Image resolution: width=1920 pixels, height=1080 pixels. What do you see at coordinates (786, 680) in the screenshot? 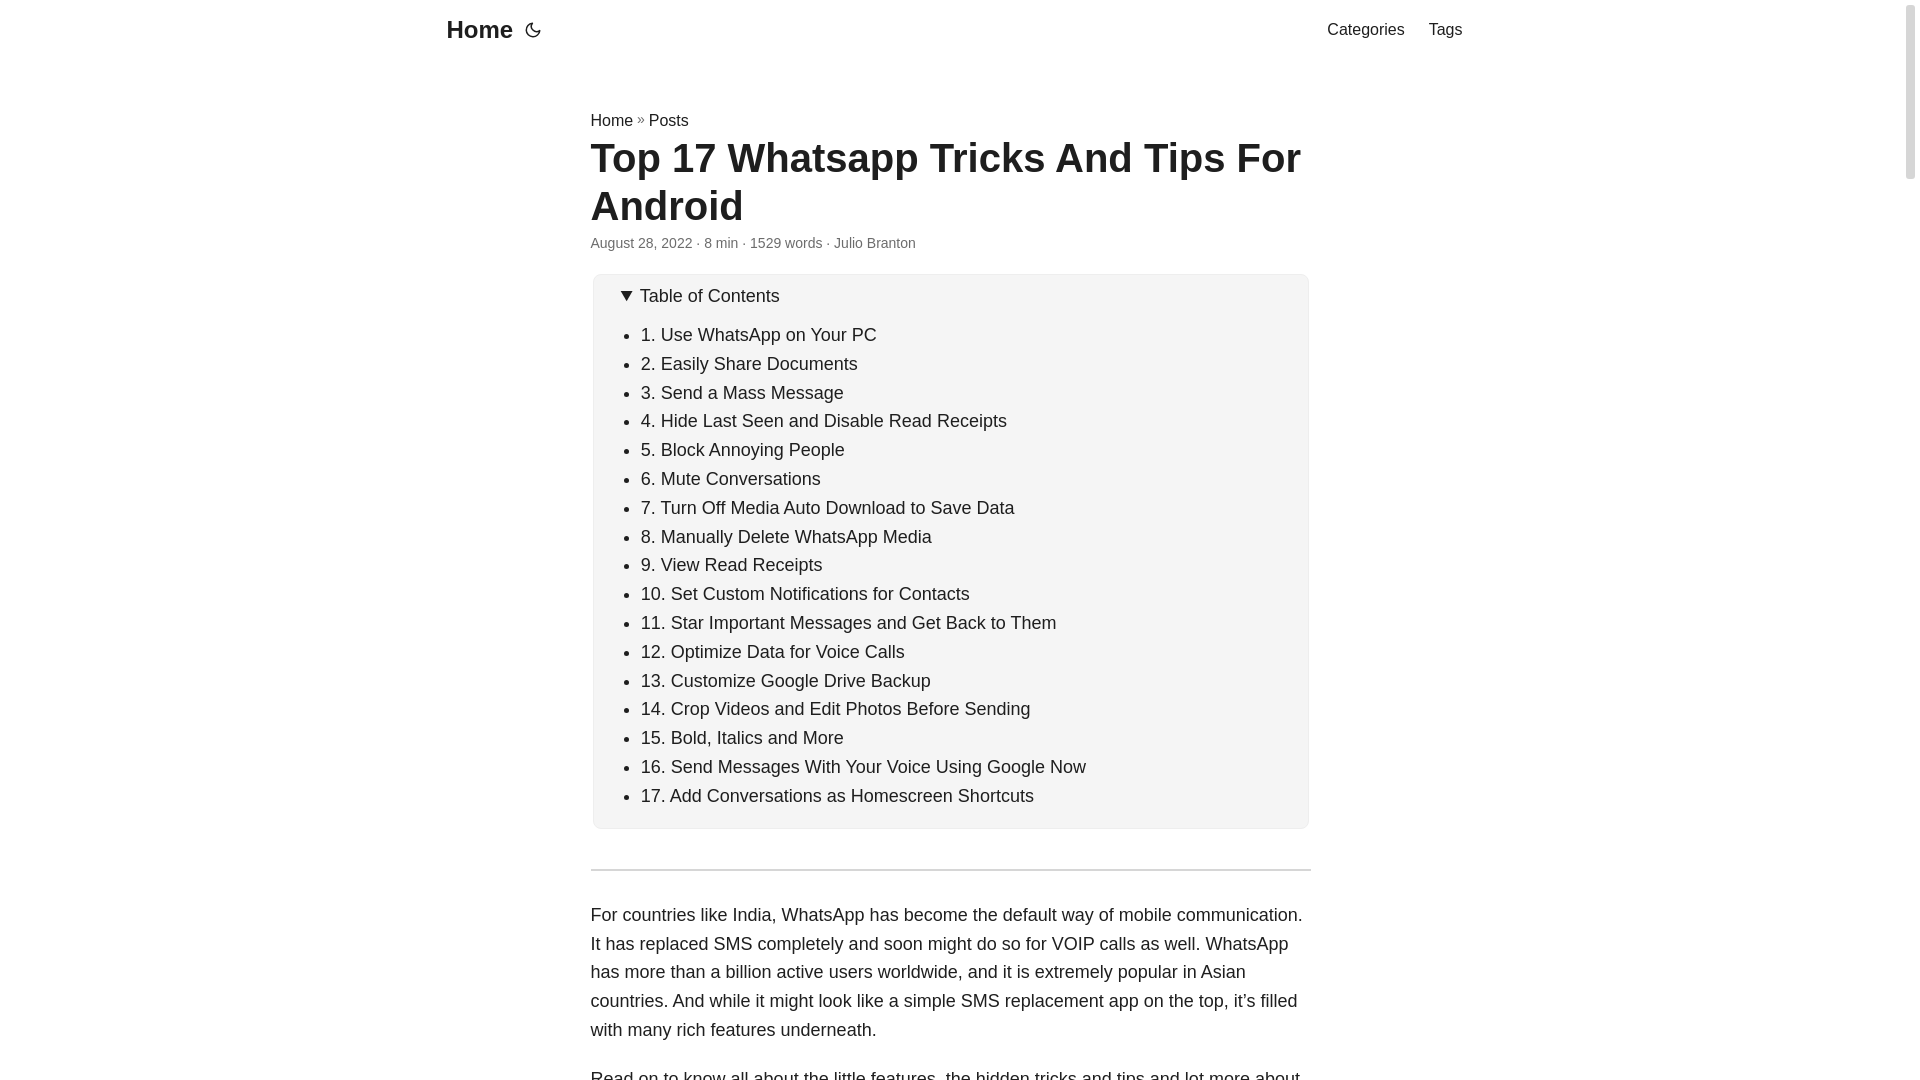
I see `13. Customize Google Drive Backup` at bounding box center [786, 680].